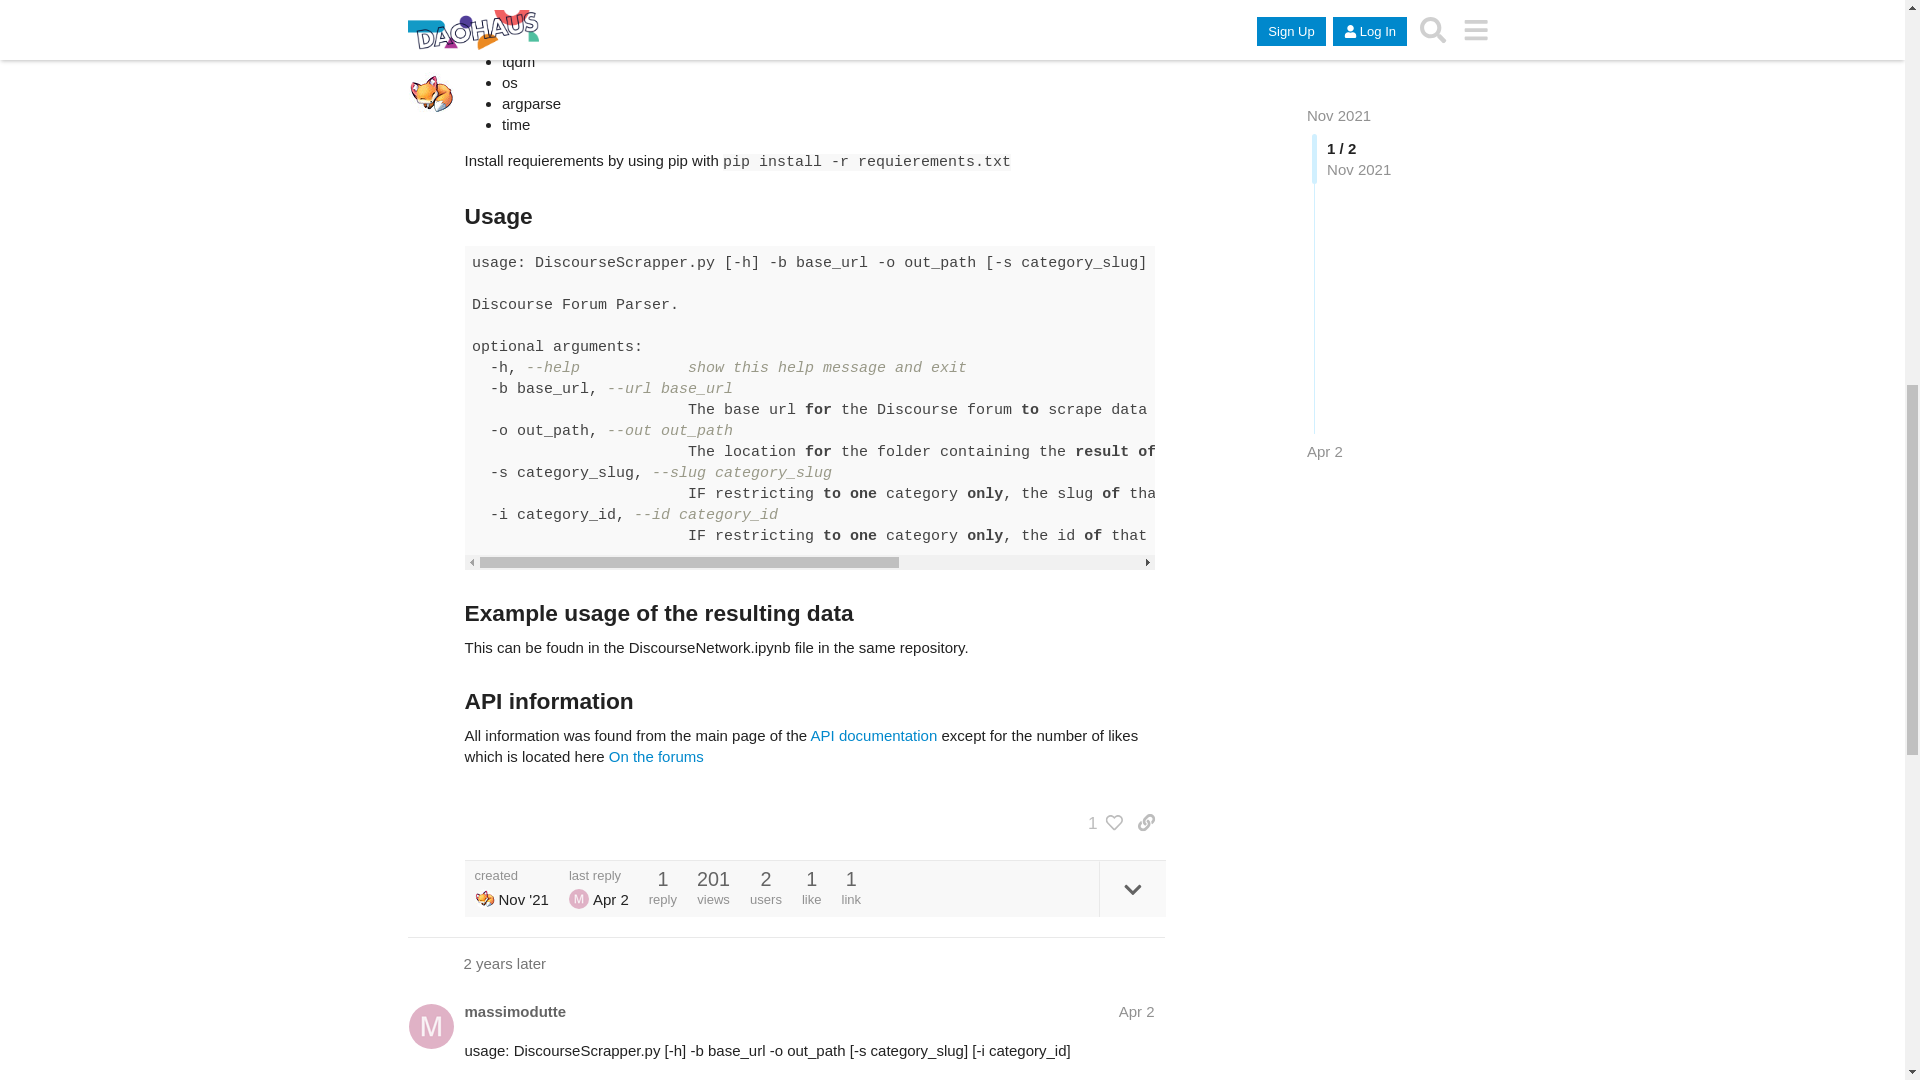 Image resolution: width=1920 pixels, height=1080 pixels. Describe the element at coordinates (1146, 822) in the screenshot. I see `share a link to this post` at that location.